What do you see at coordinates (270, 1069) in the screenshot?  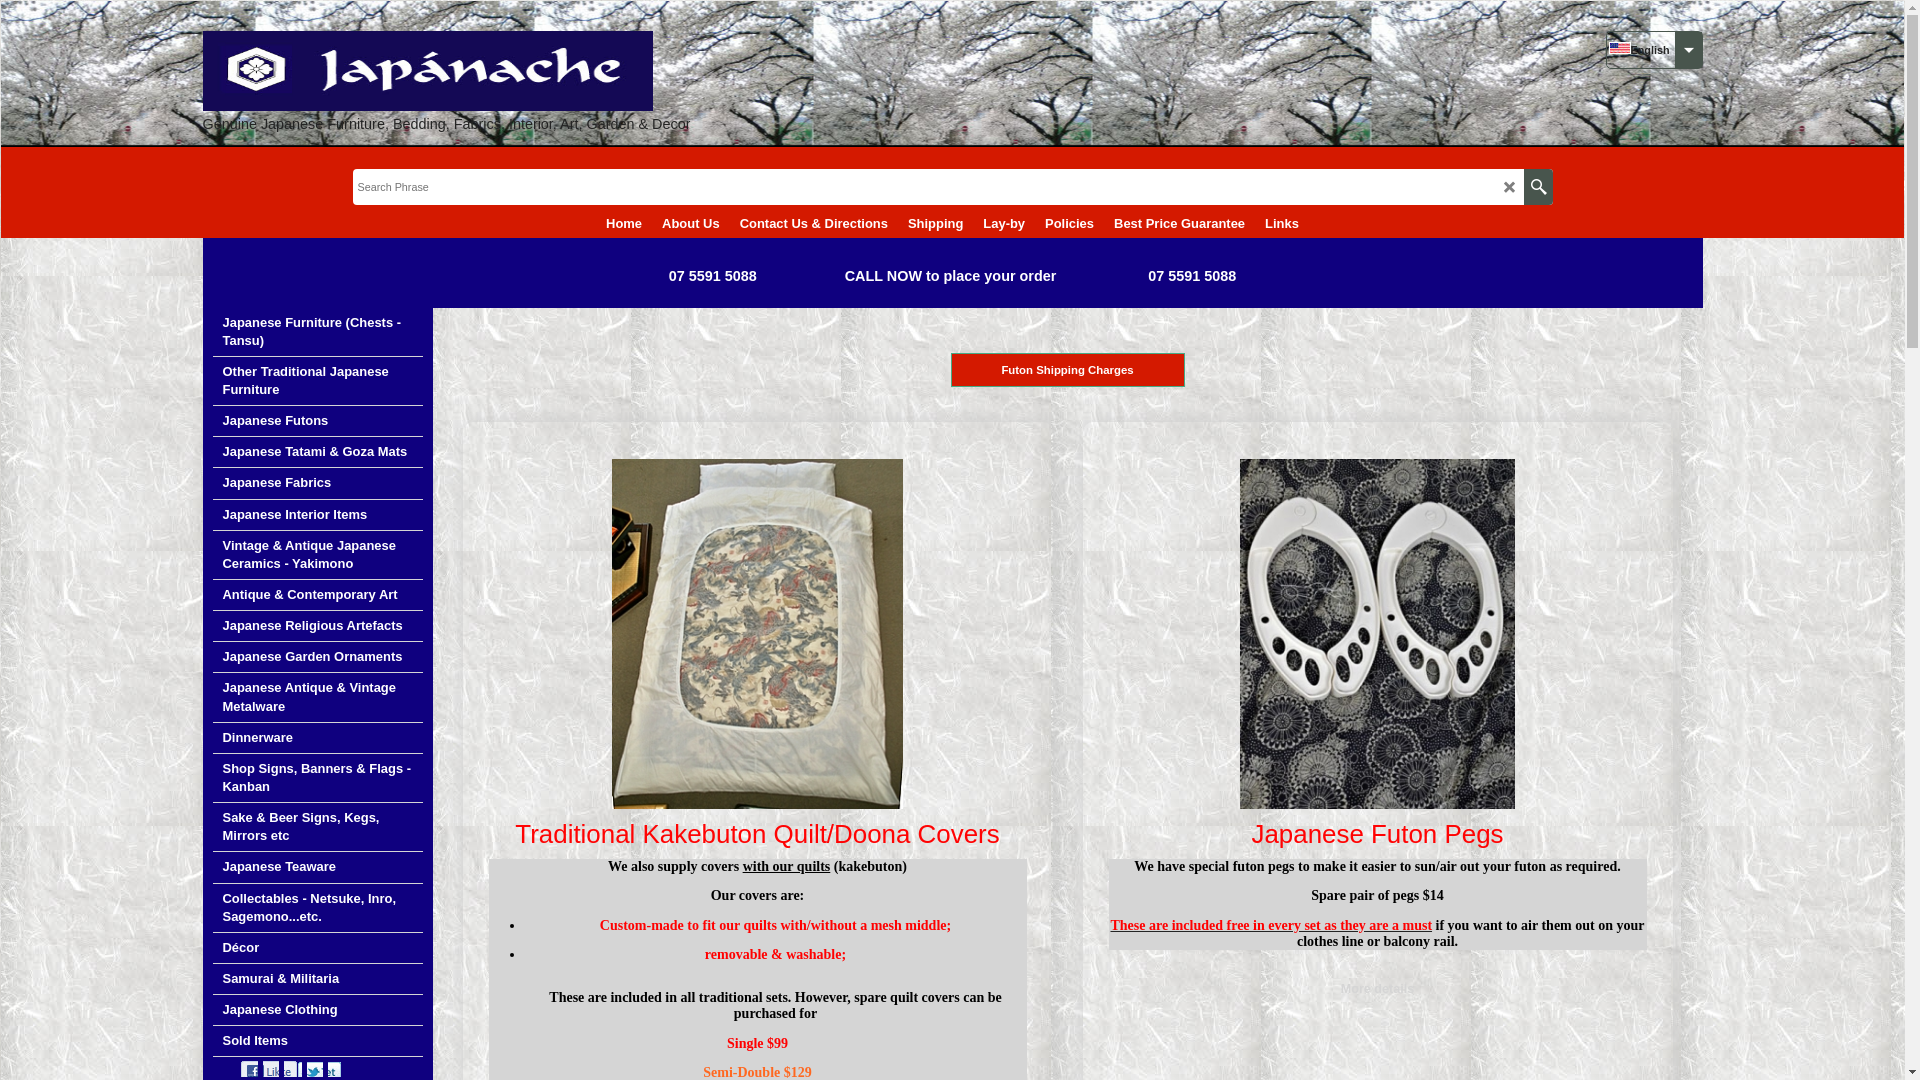 I see `Tweet this` at bounding box center [270, 1069].